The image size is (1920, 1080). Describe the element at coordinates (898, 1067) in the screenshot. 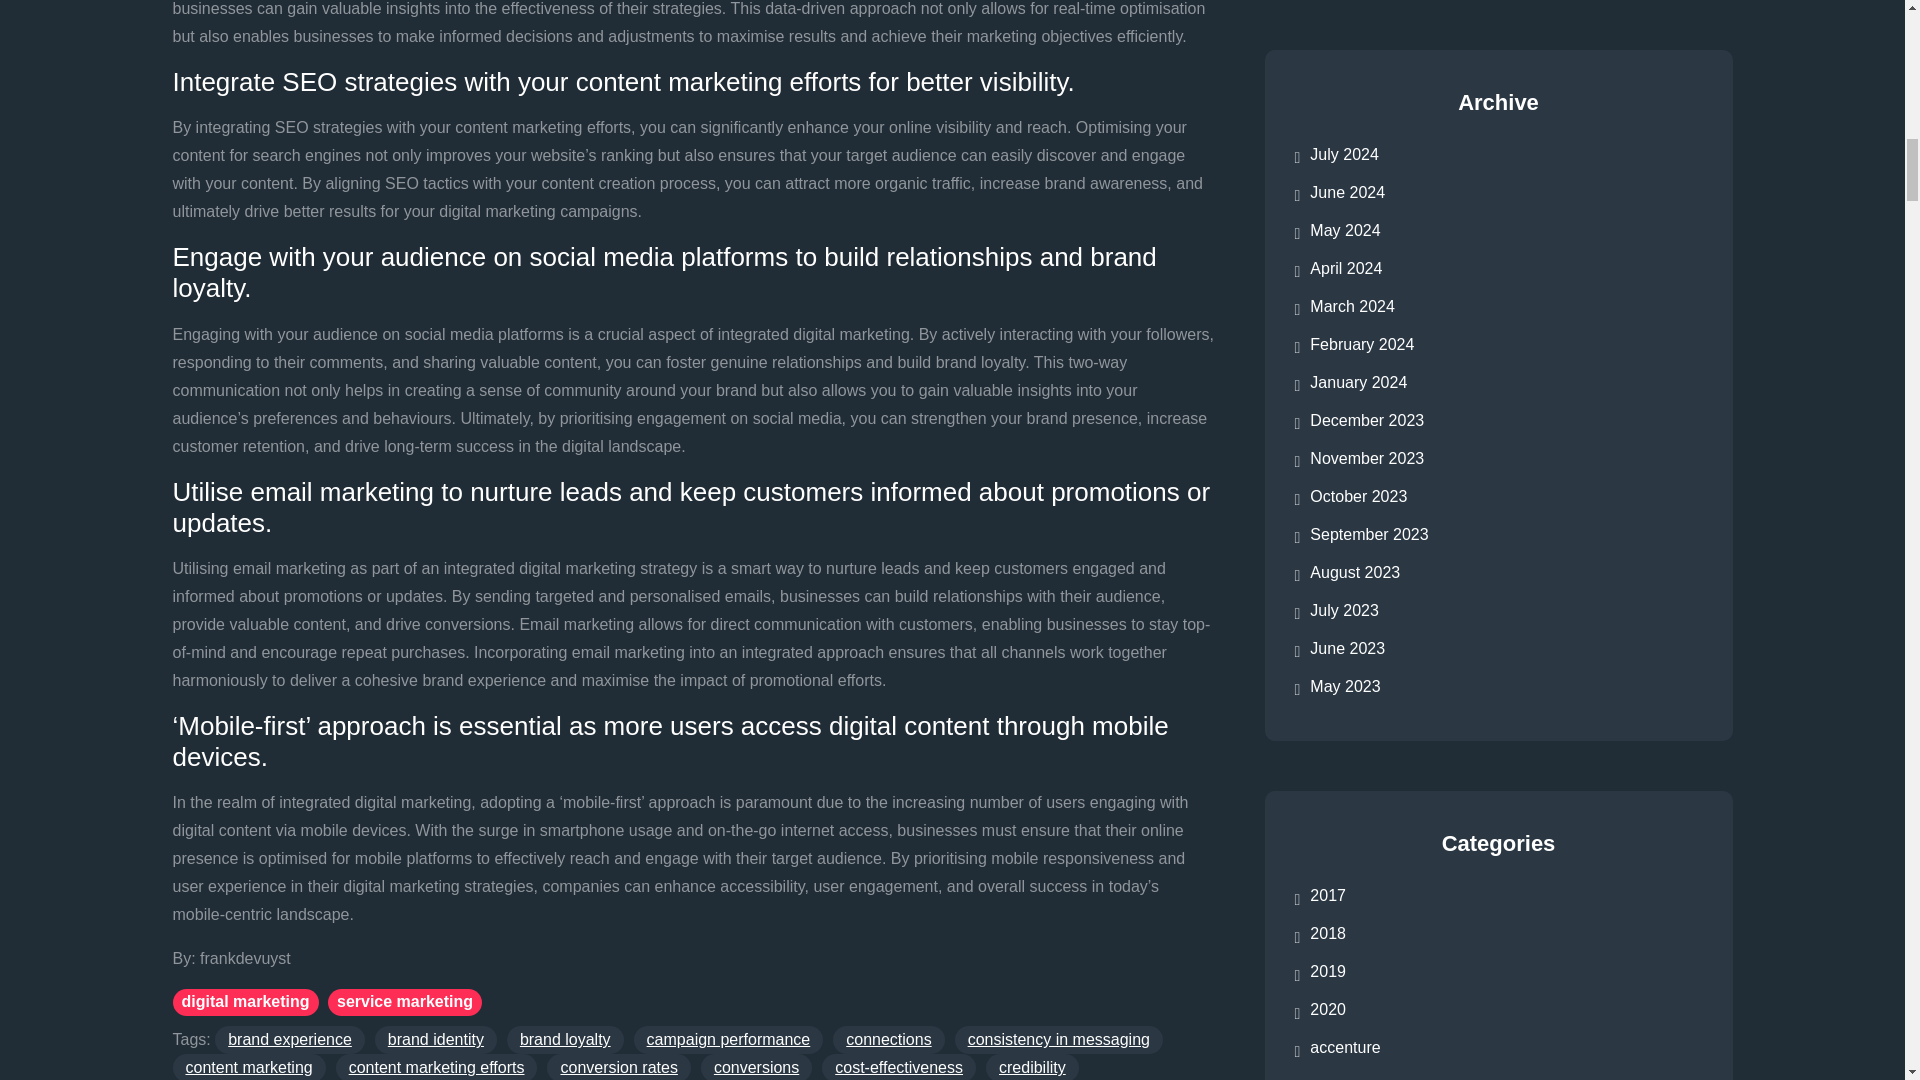

I see `cost-effectiveness` at that location.